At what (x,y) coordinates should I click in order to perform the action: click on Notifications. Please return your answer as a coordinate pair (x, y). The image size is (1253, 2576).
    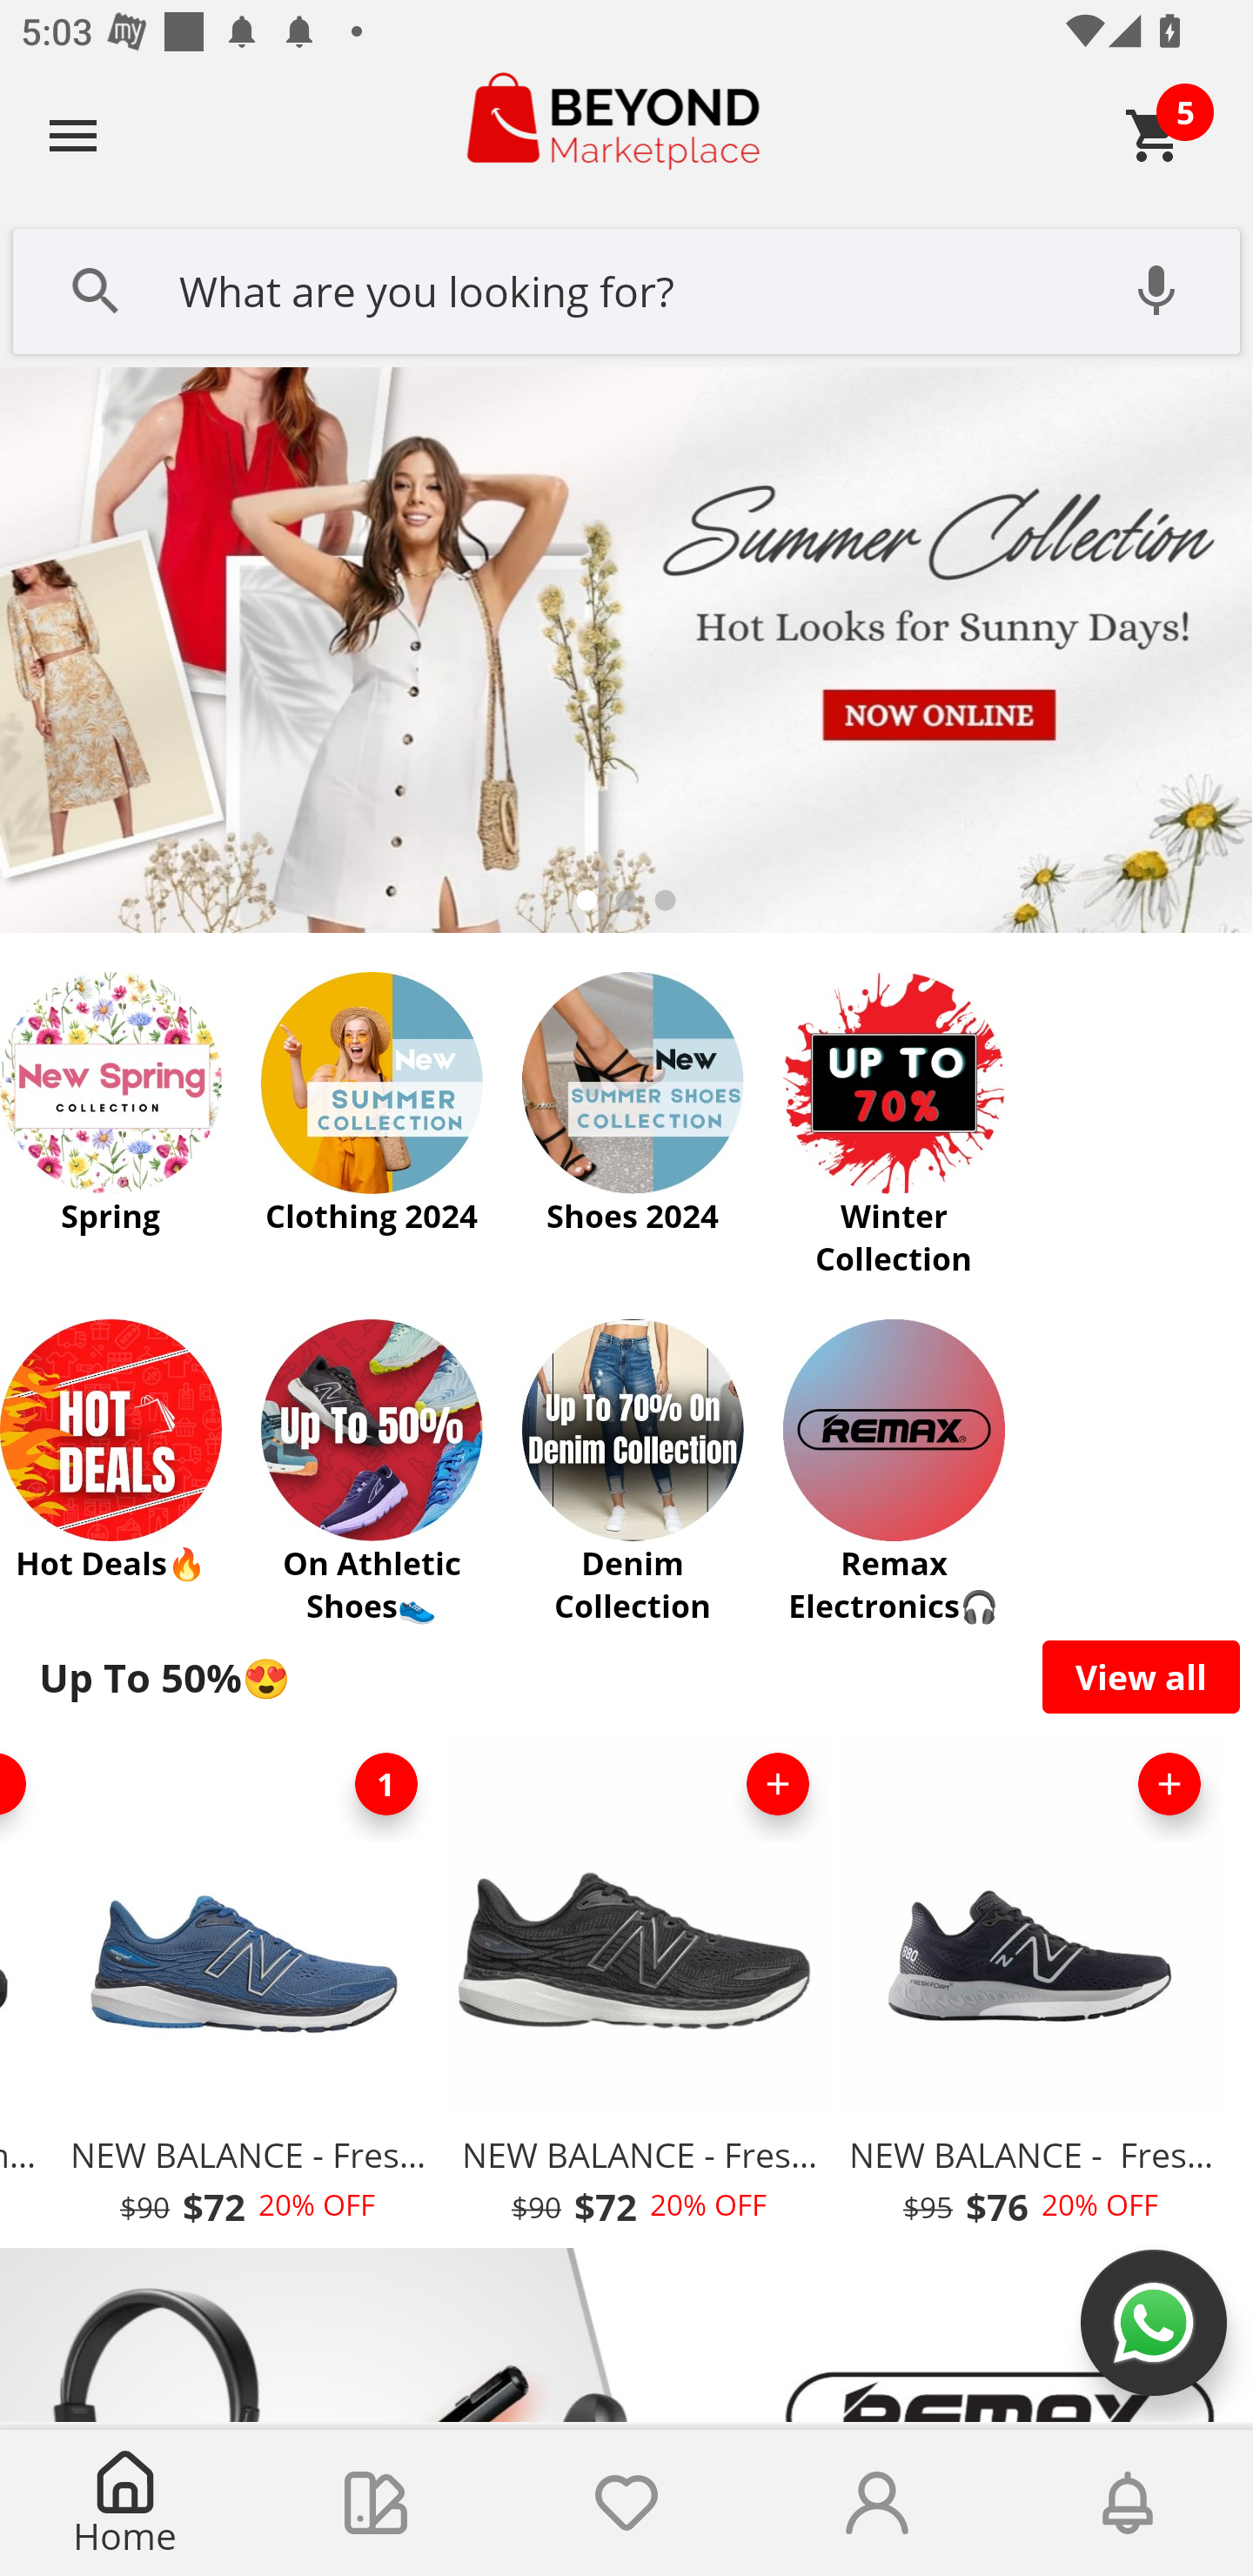
    Looking at the image, I should click on (1128, 2503).